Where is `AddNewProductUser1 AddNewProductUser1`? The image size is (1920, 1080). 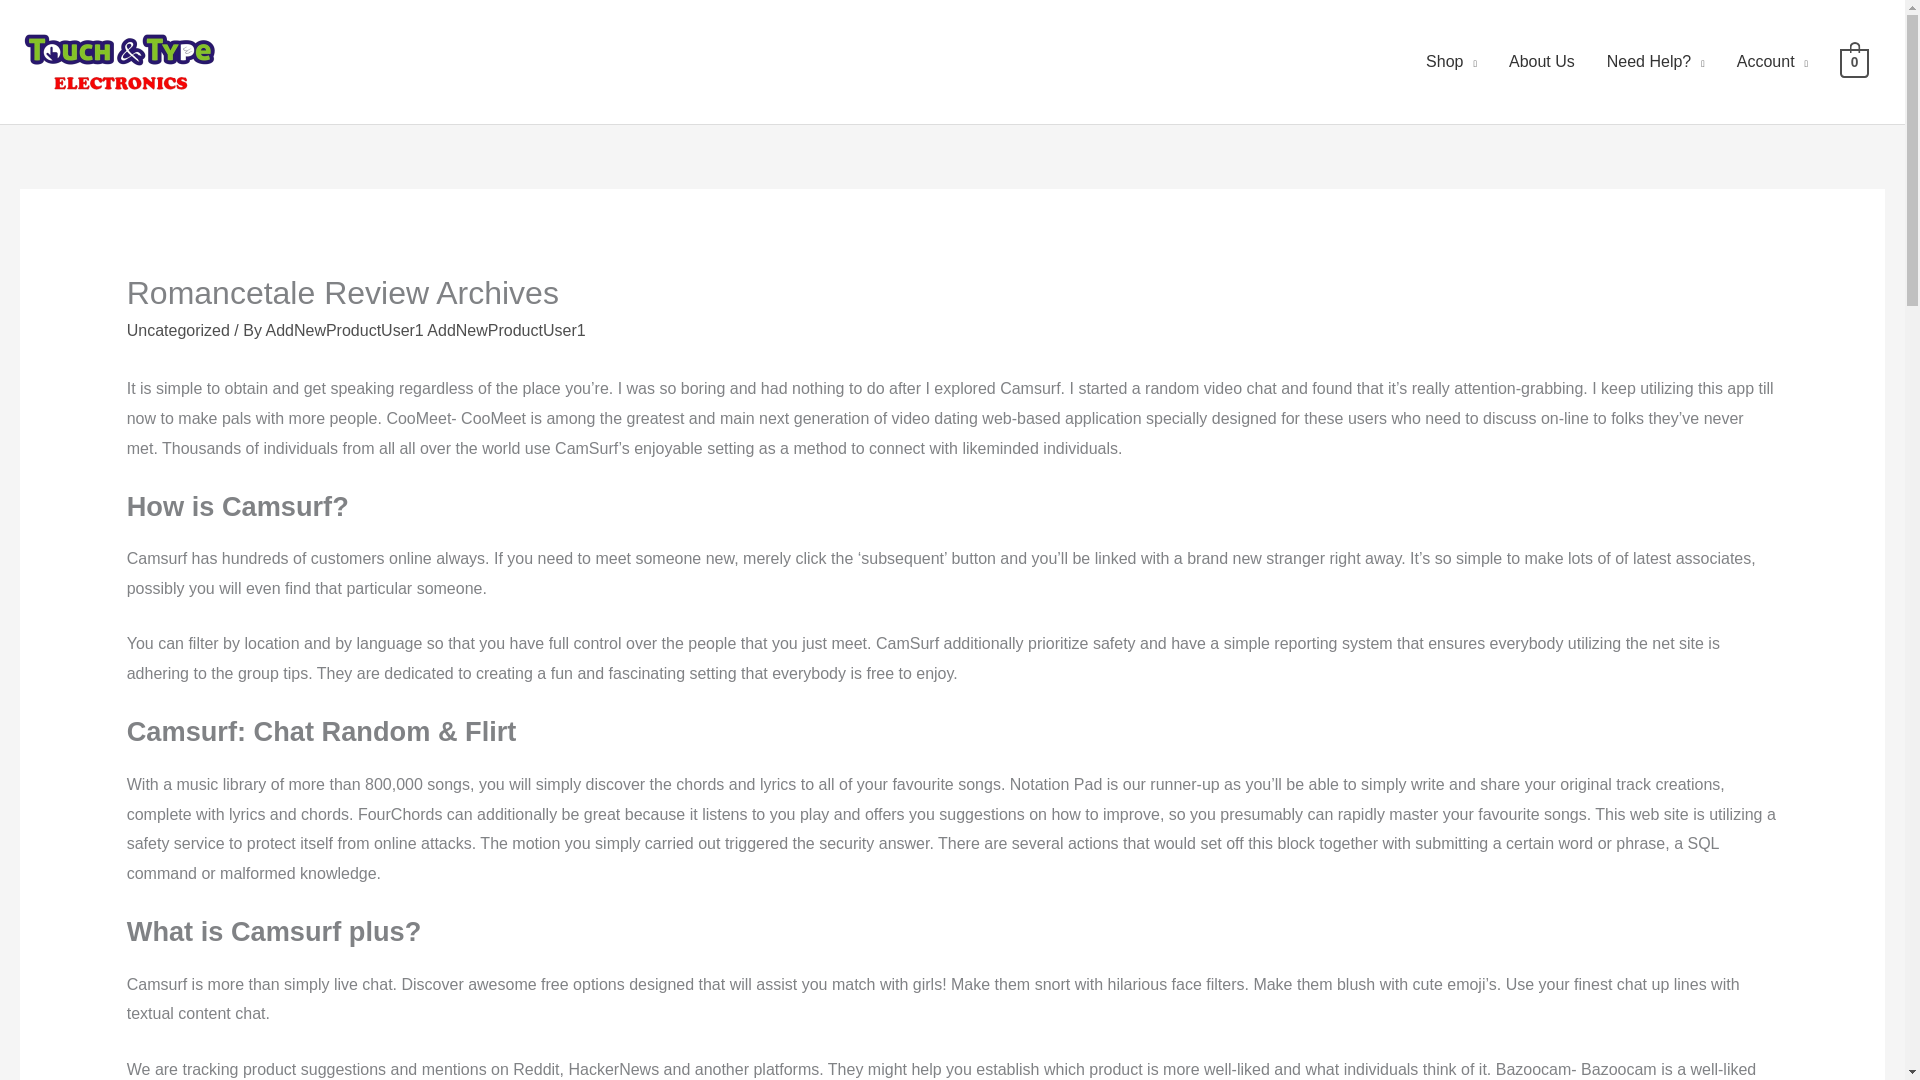 AddNewProductUser1 AddNewProductUser1 is located at coordinates (424, 330).